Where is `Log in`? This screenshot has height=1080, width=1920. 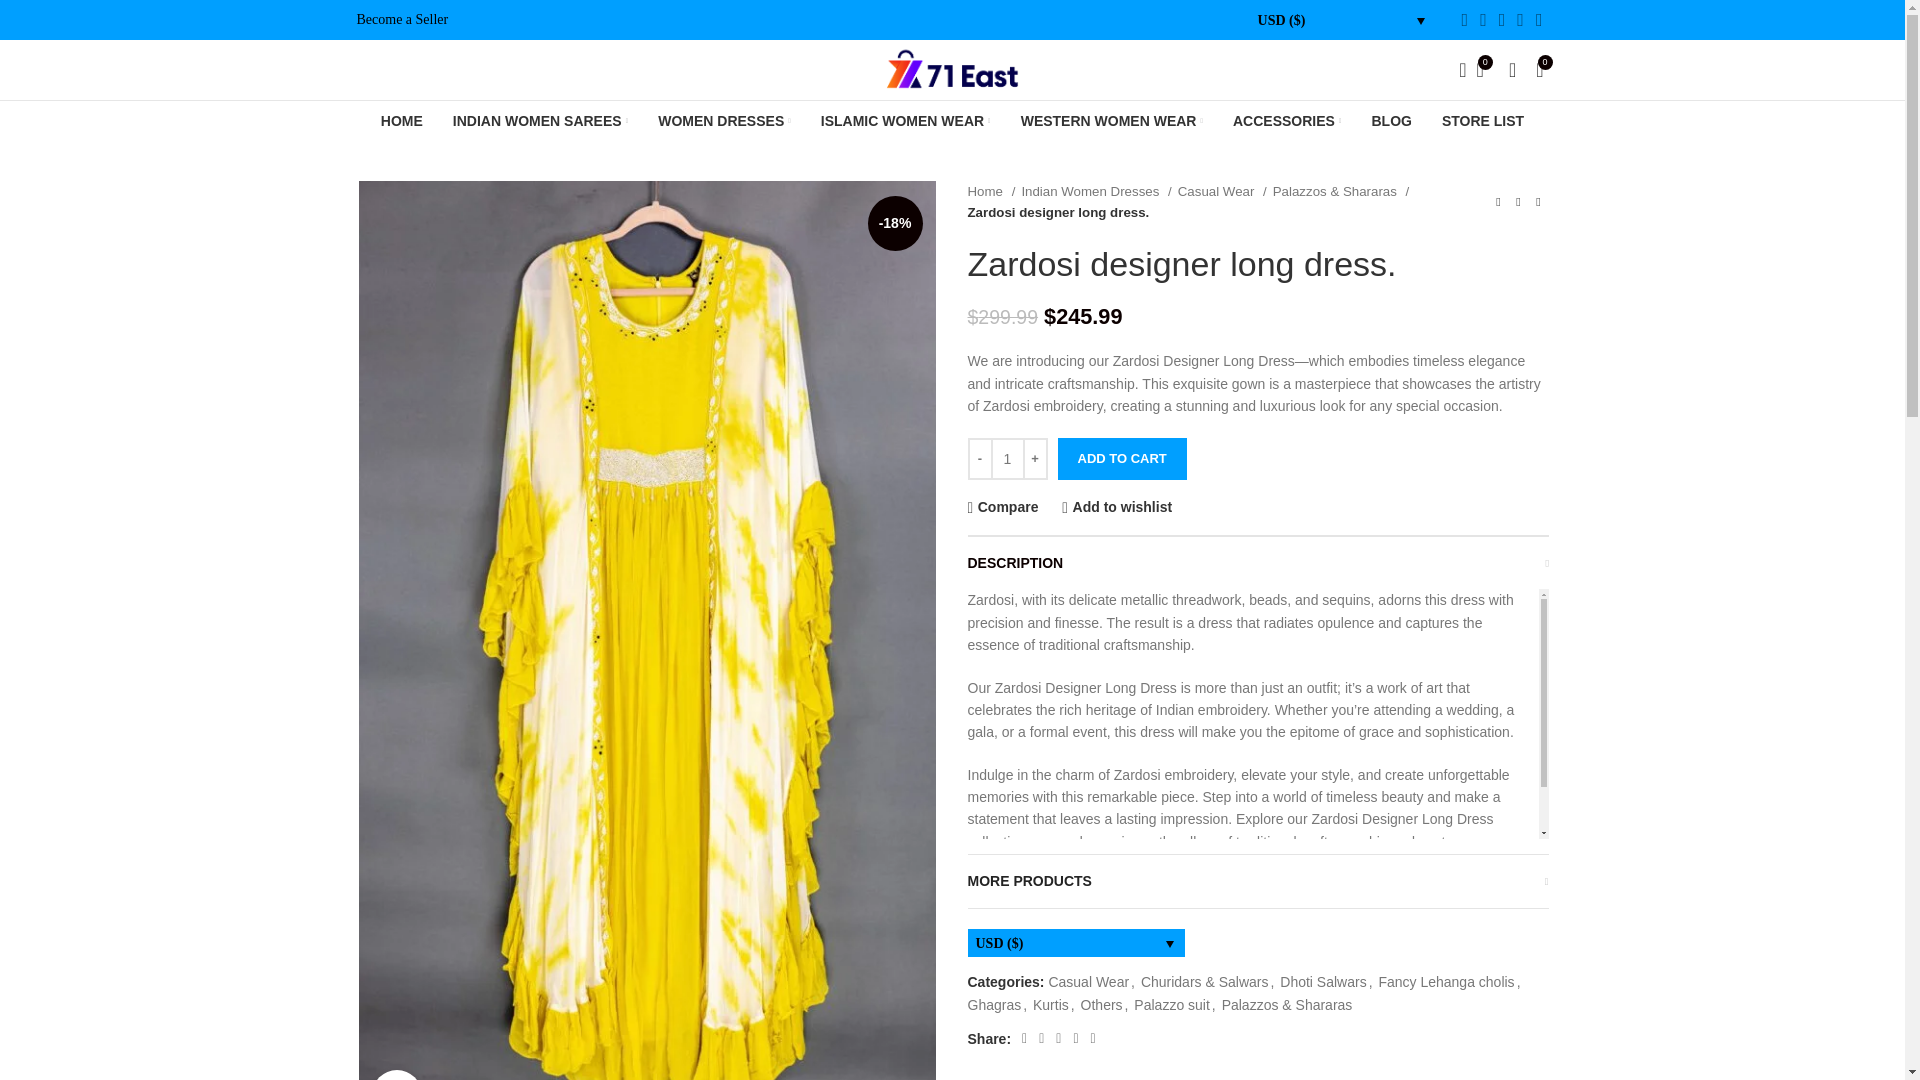
Log in is located at coordinates (1351, 388).